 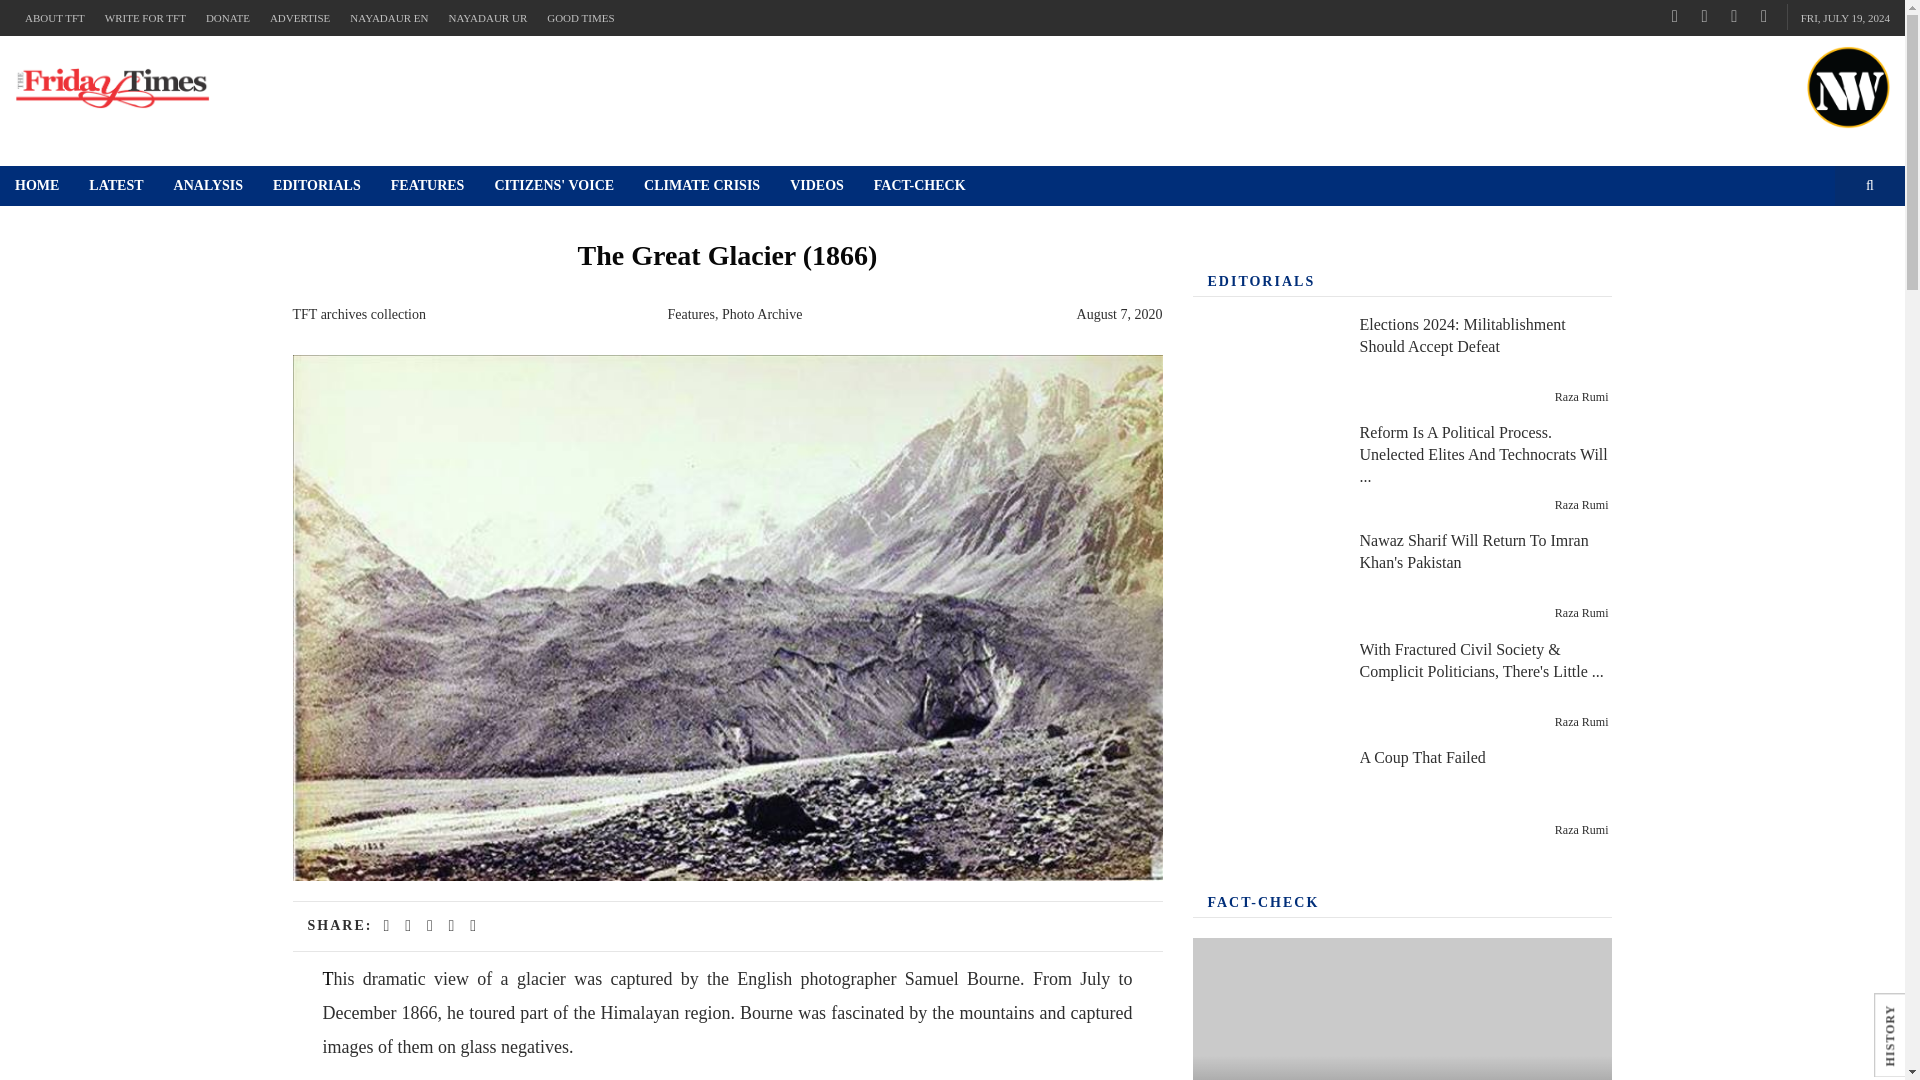 I want to click on A Coup That Failed, so click(x=1265, y=794).